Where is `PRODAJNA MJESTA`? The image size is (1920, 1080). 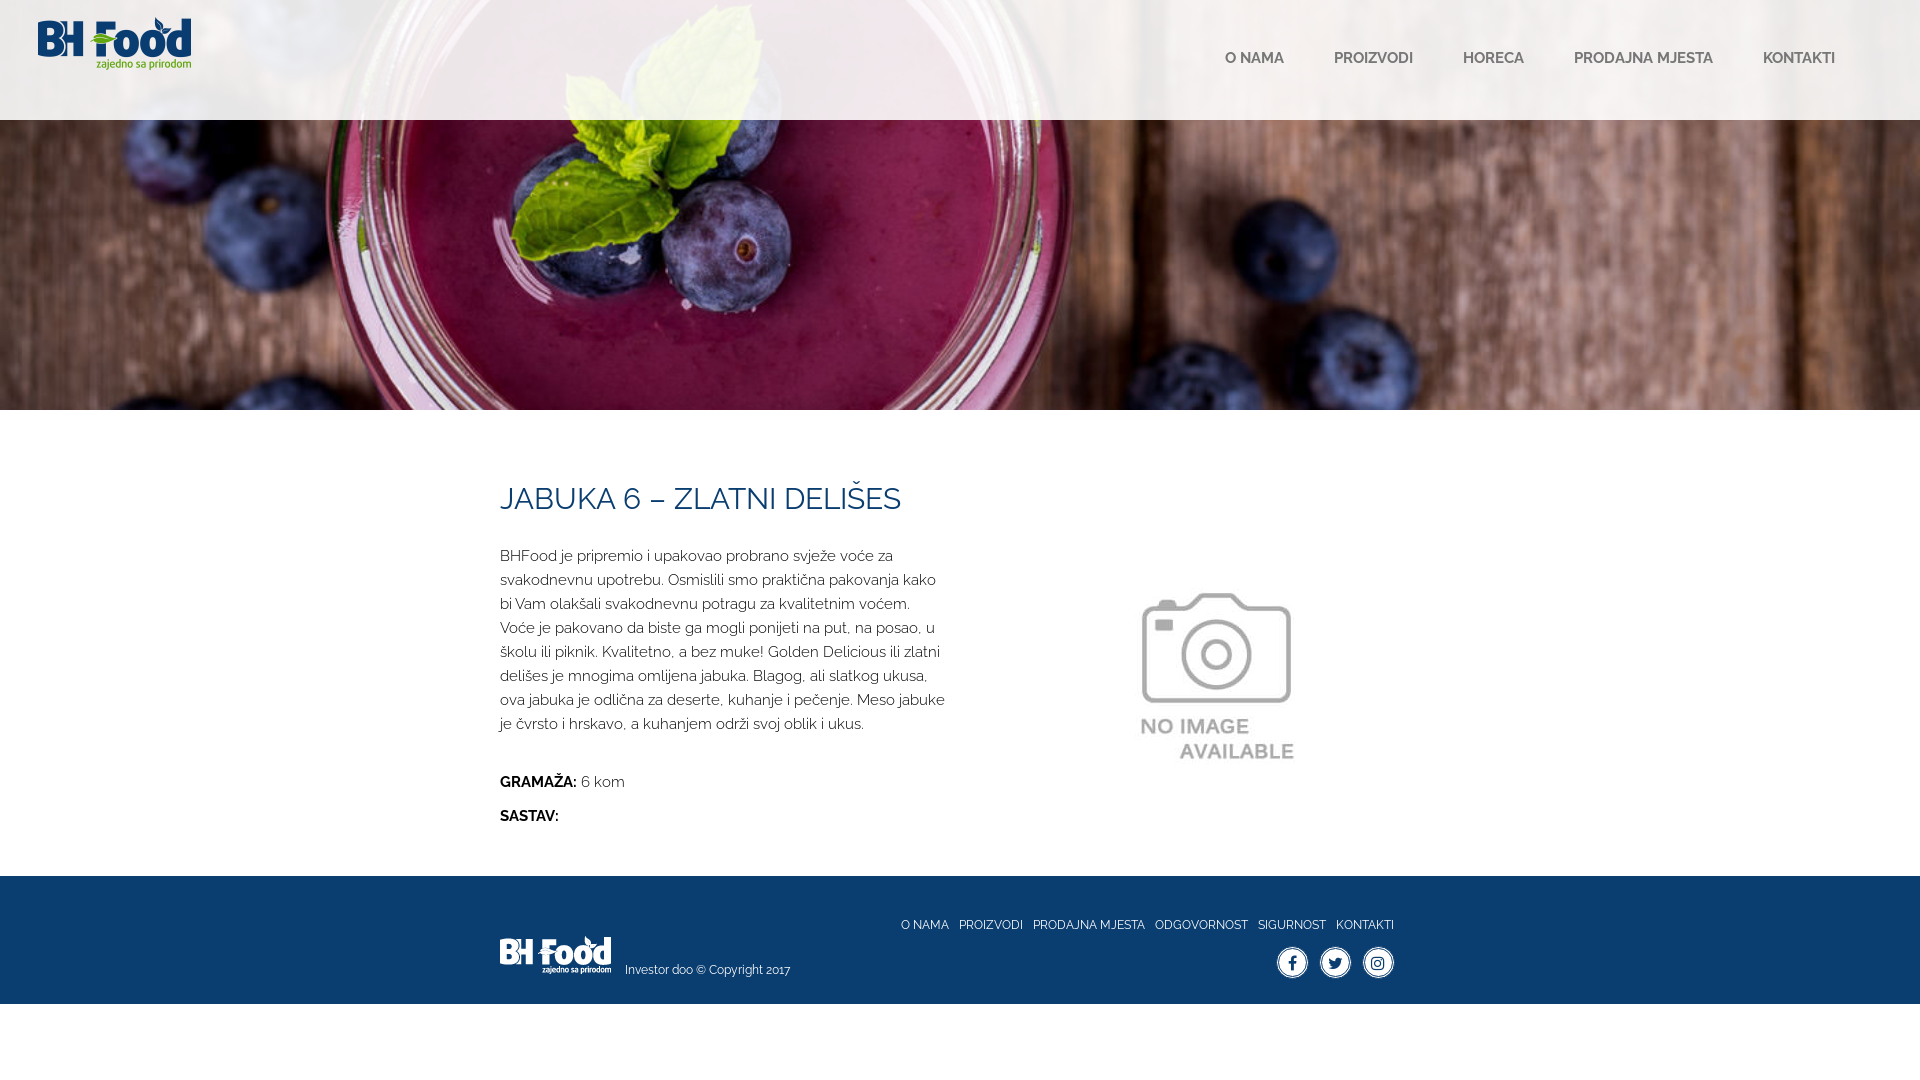
PRODAJNA MJESTA is located at coordinates (1089, 925).